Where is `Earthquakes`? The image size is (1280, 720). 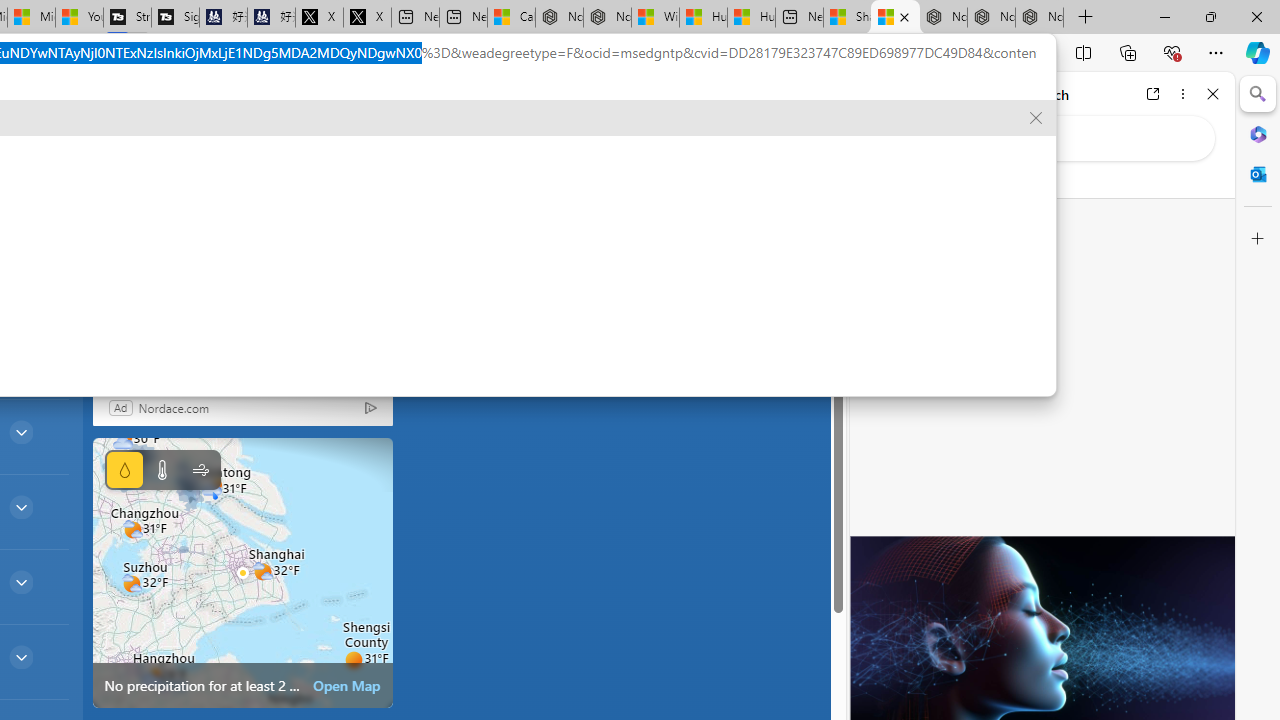
Earthquakes is located at coordinates (66, 162).